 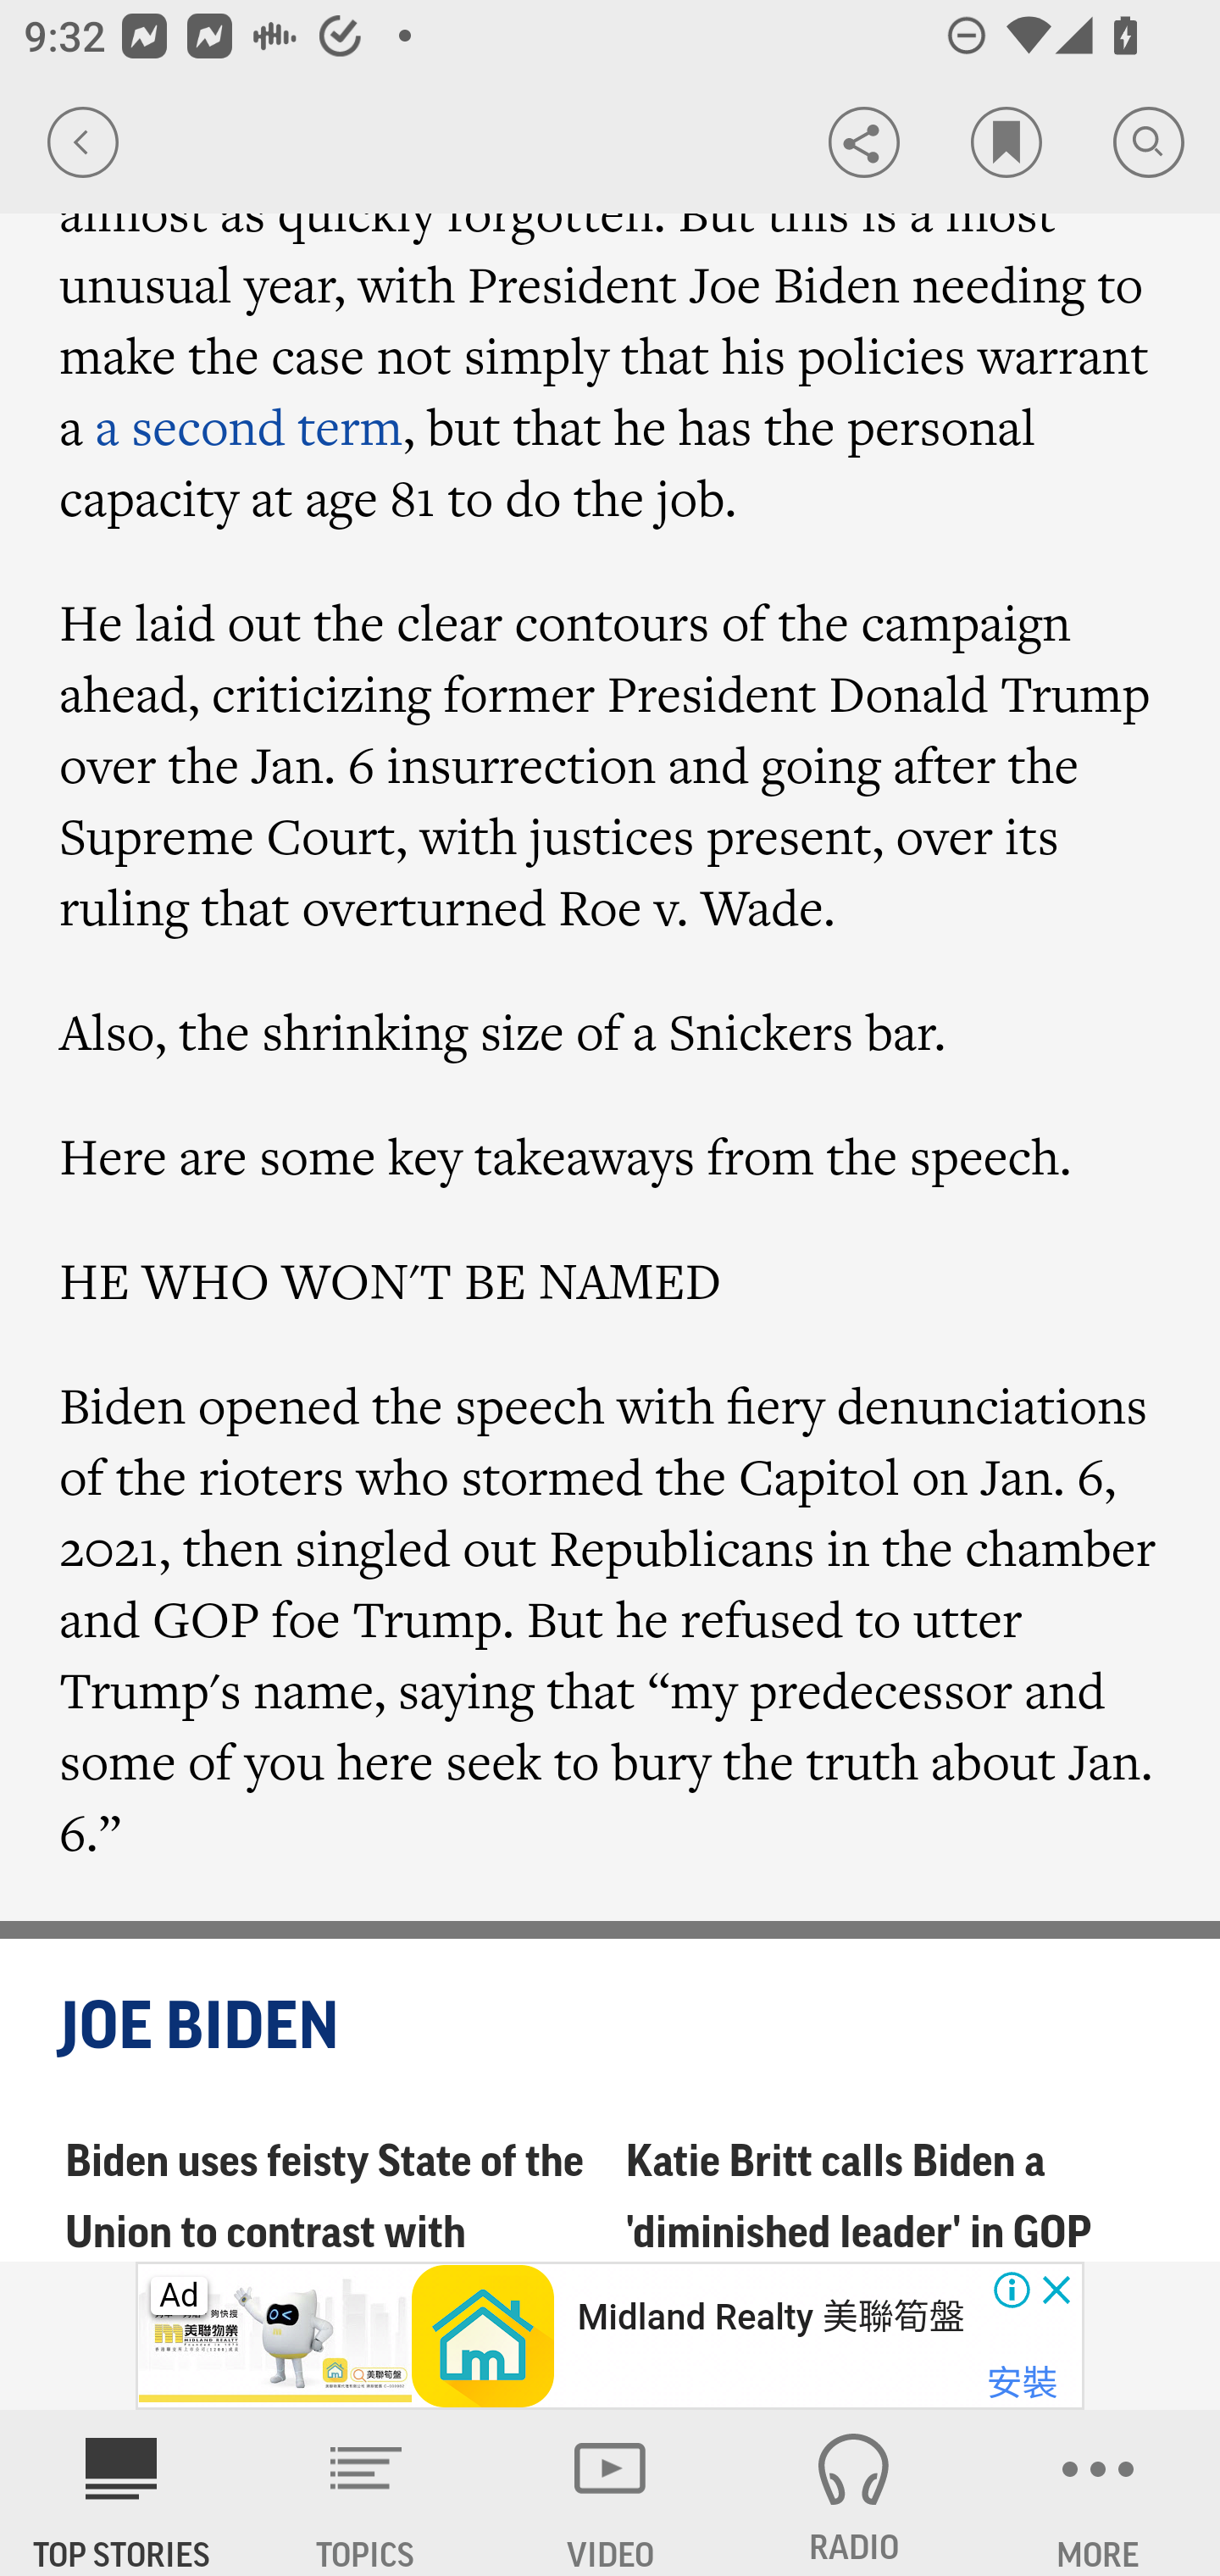 I want to click on 安裝, so click(x=1022, y=2384).